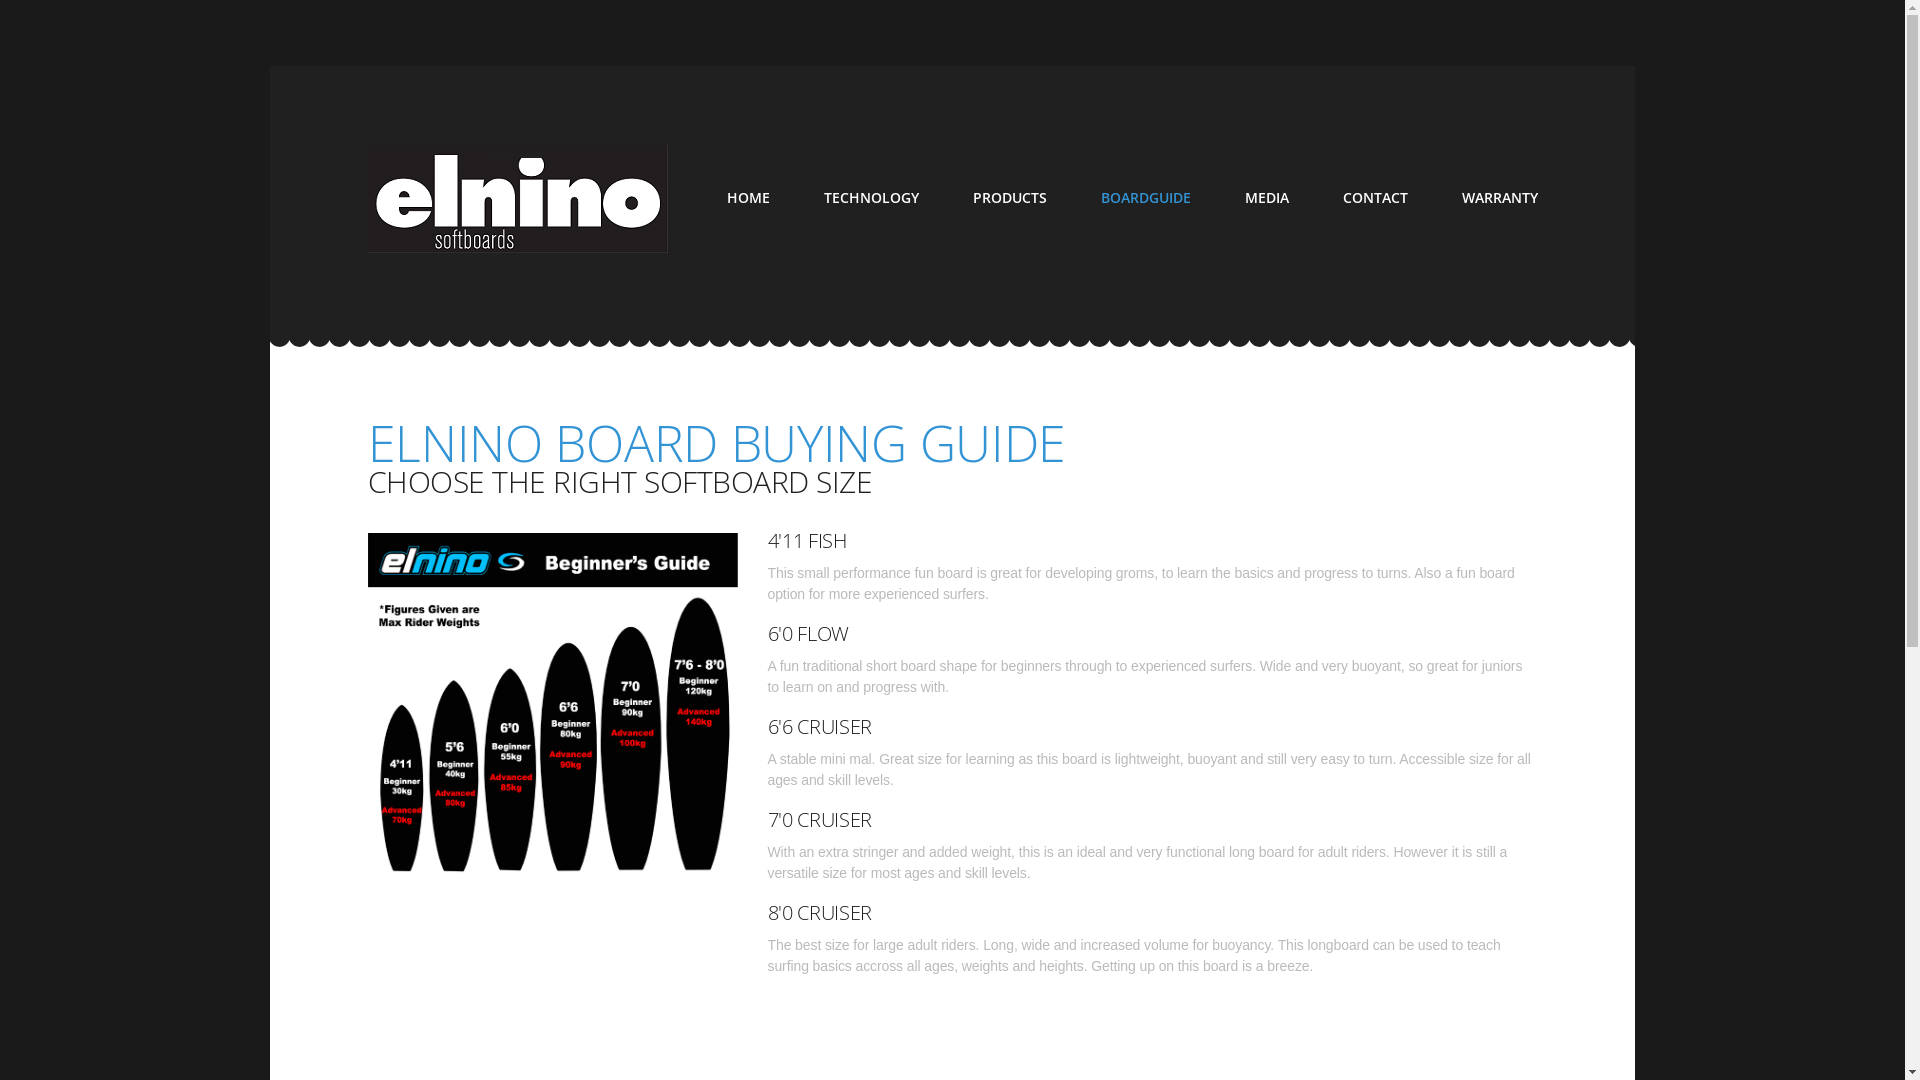 This screenshot has height=1080, width=1920. Describe the element at coordinates (820, 726) in the screenshot. I see `6'6 CRUISER` at that location.